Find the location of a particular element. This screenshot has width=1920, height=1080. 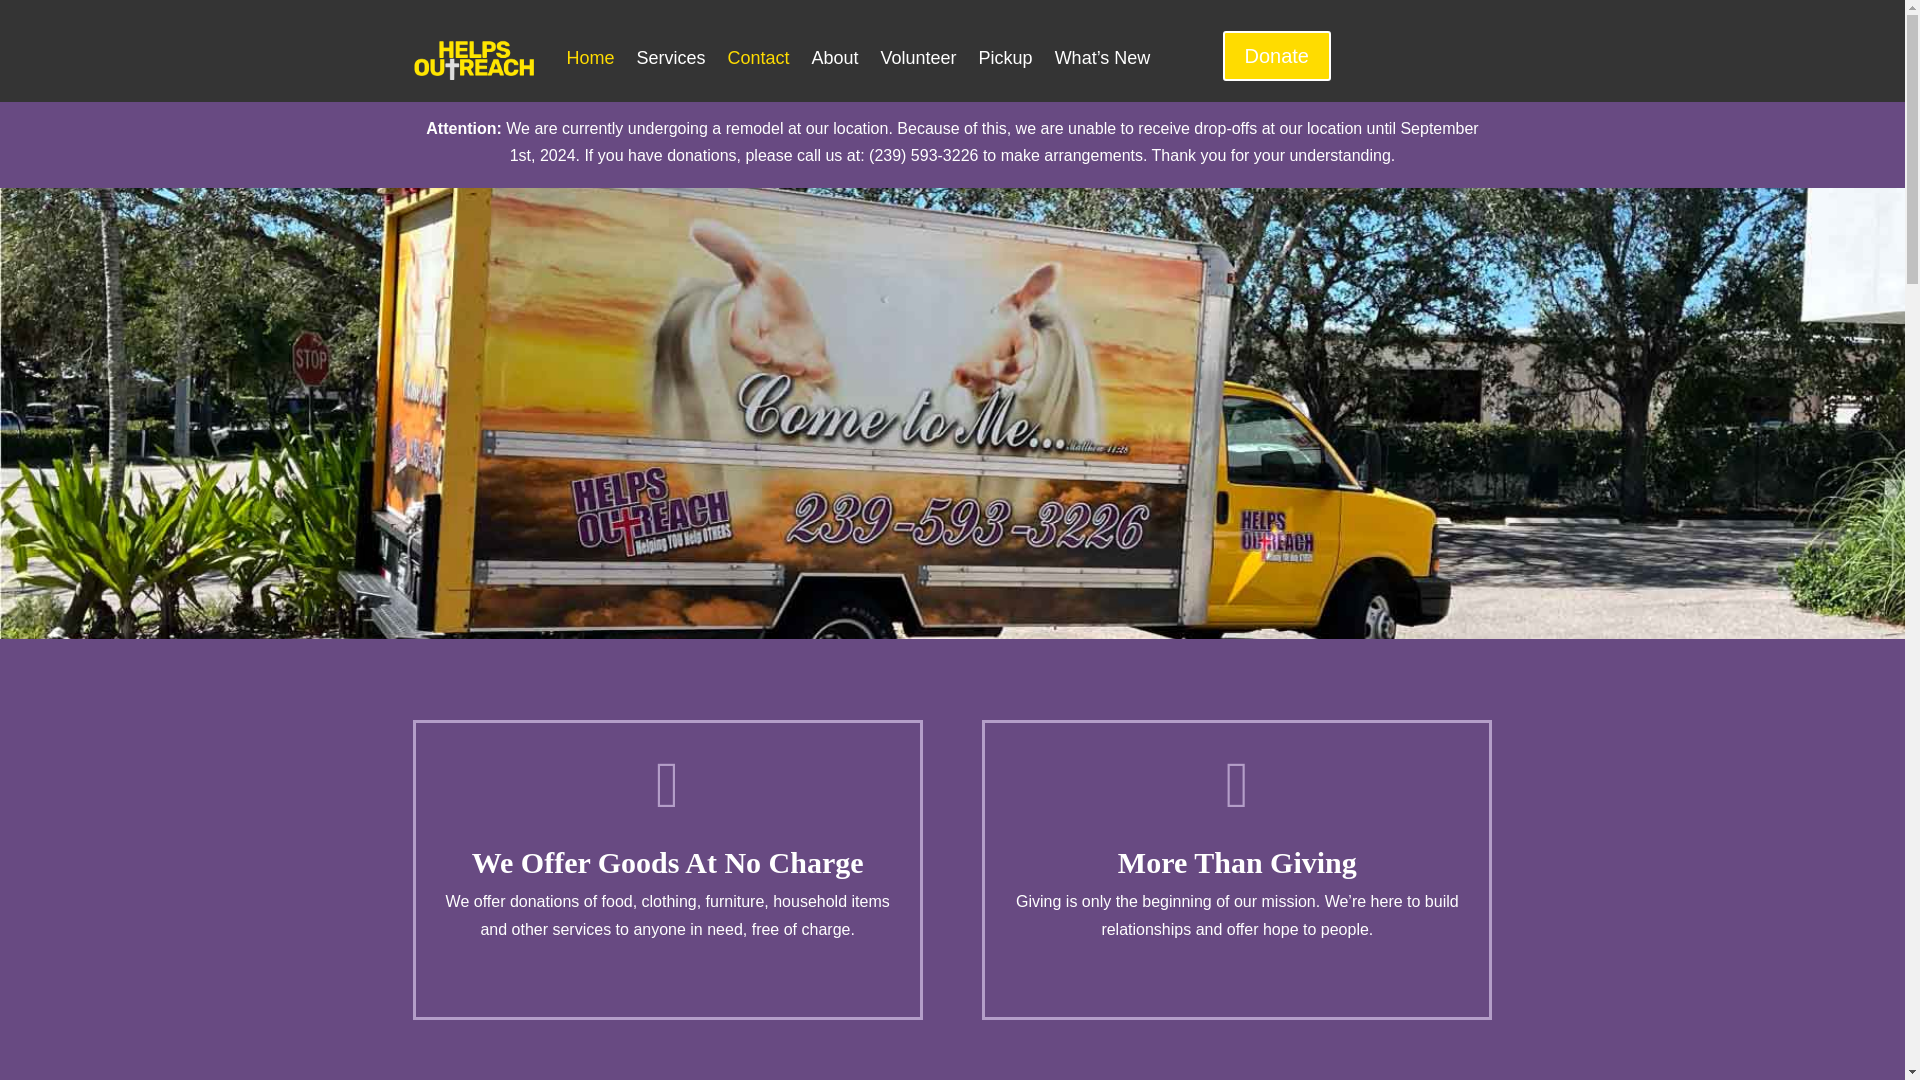

Donate is located at coordinates (1276, 56).